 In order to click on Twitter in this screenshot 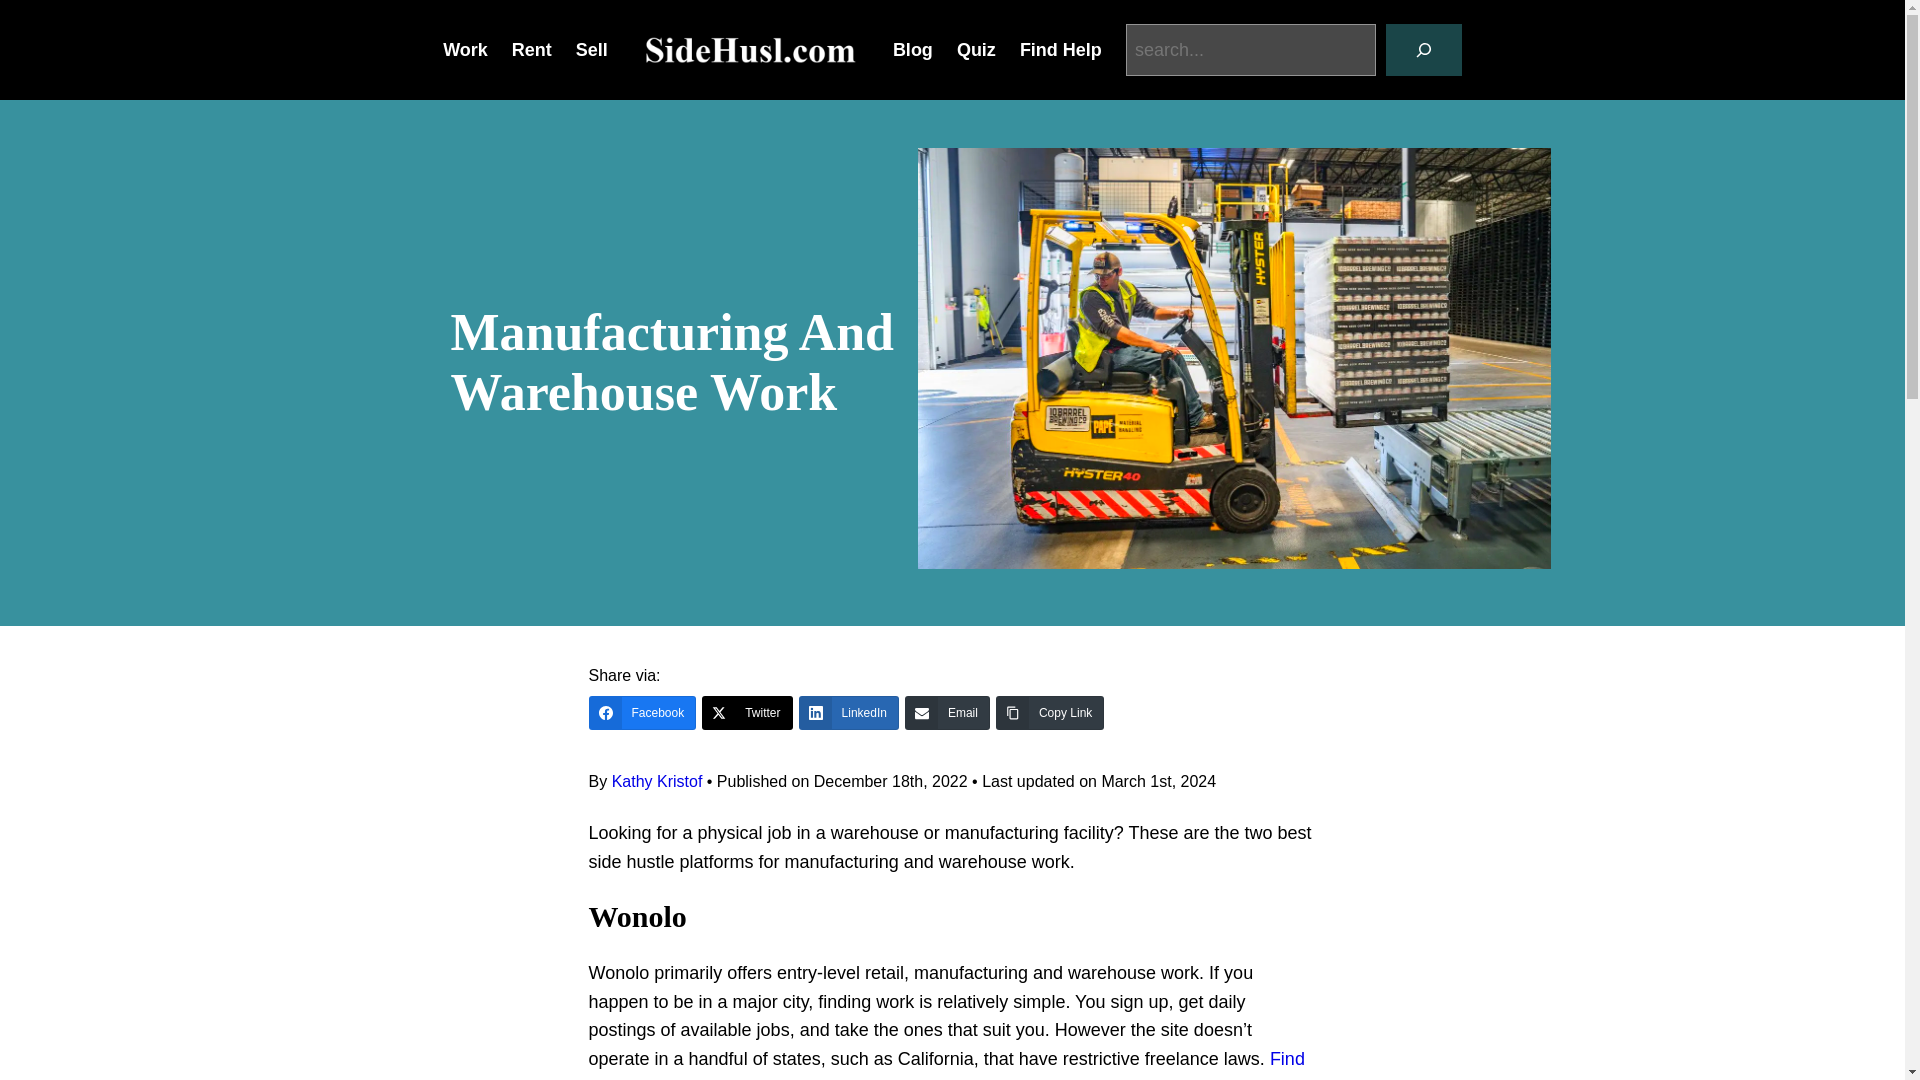, I will do `click(746, 712)`.